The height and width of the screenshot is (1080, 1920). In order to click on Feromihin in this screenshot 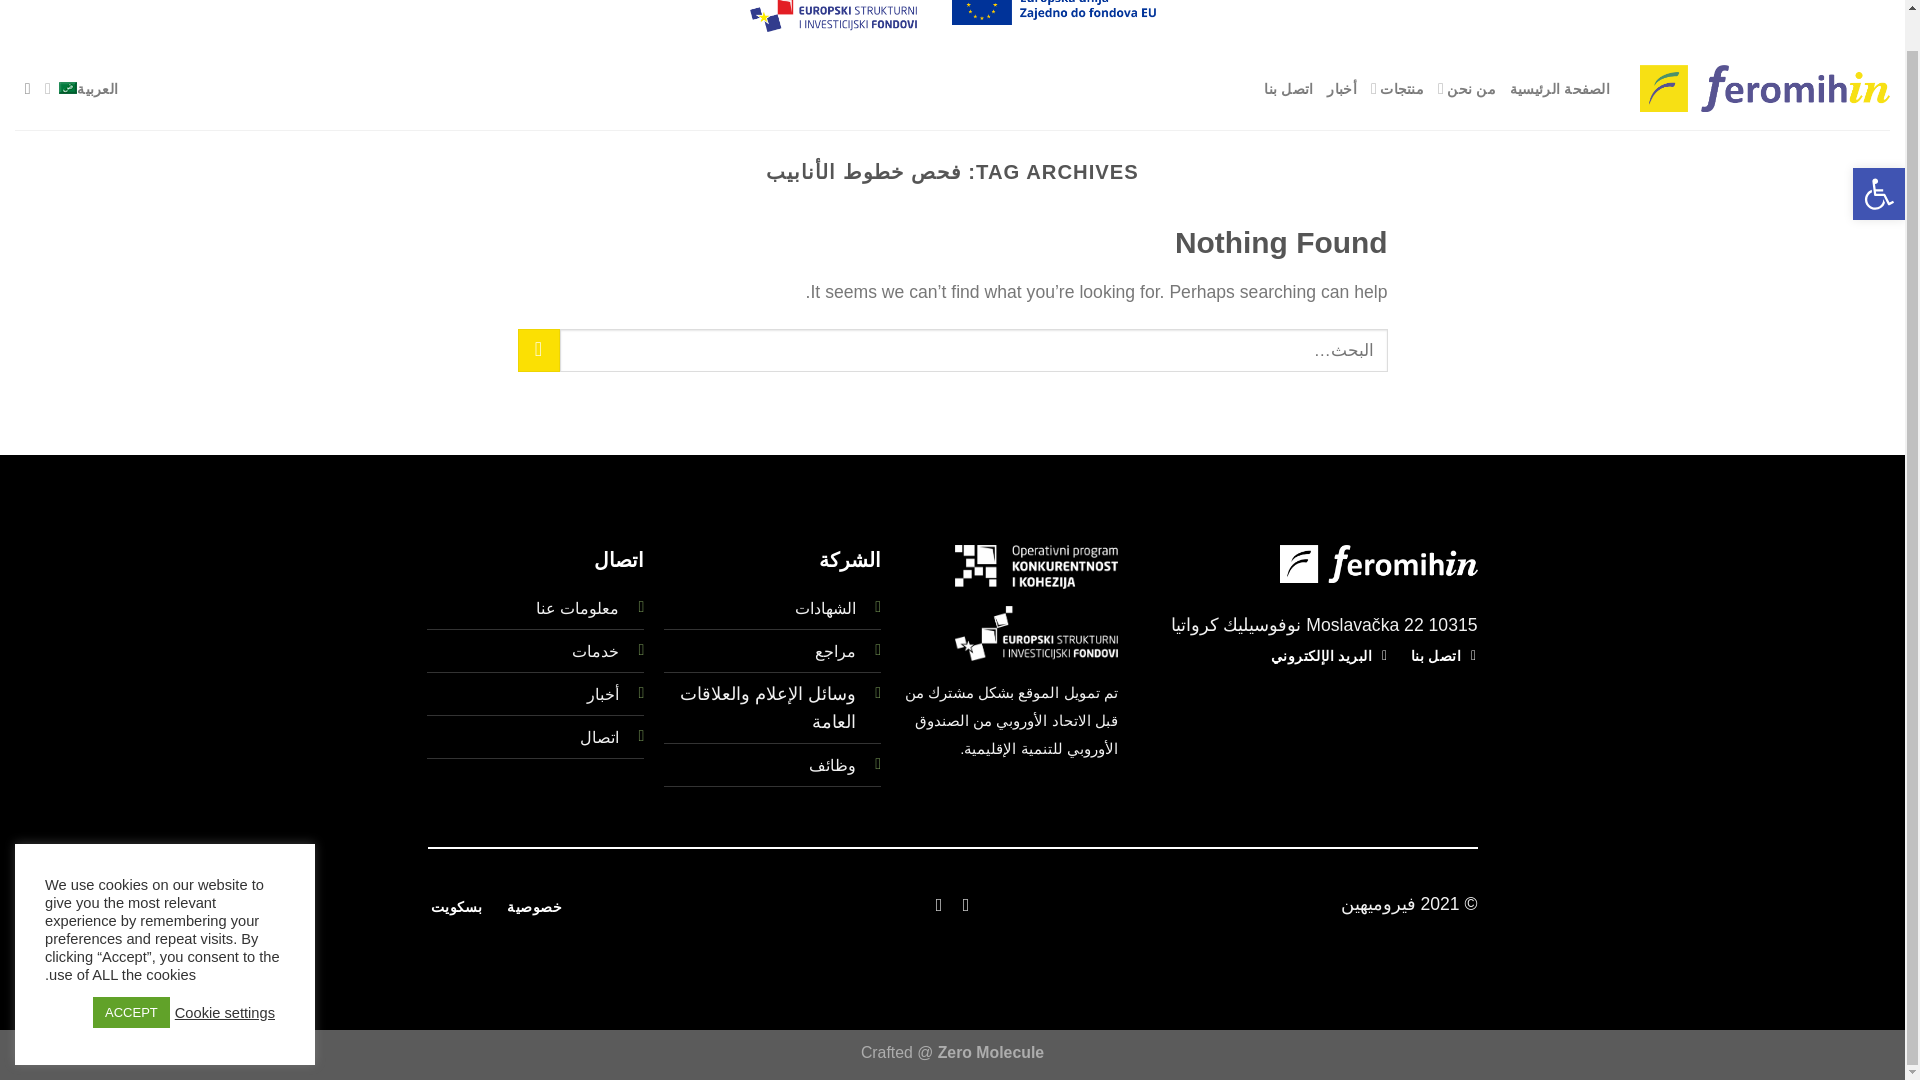, I will do `click(1764, 88)`.